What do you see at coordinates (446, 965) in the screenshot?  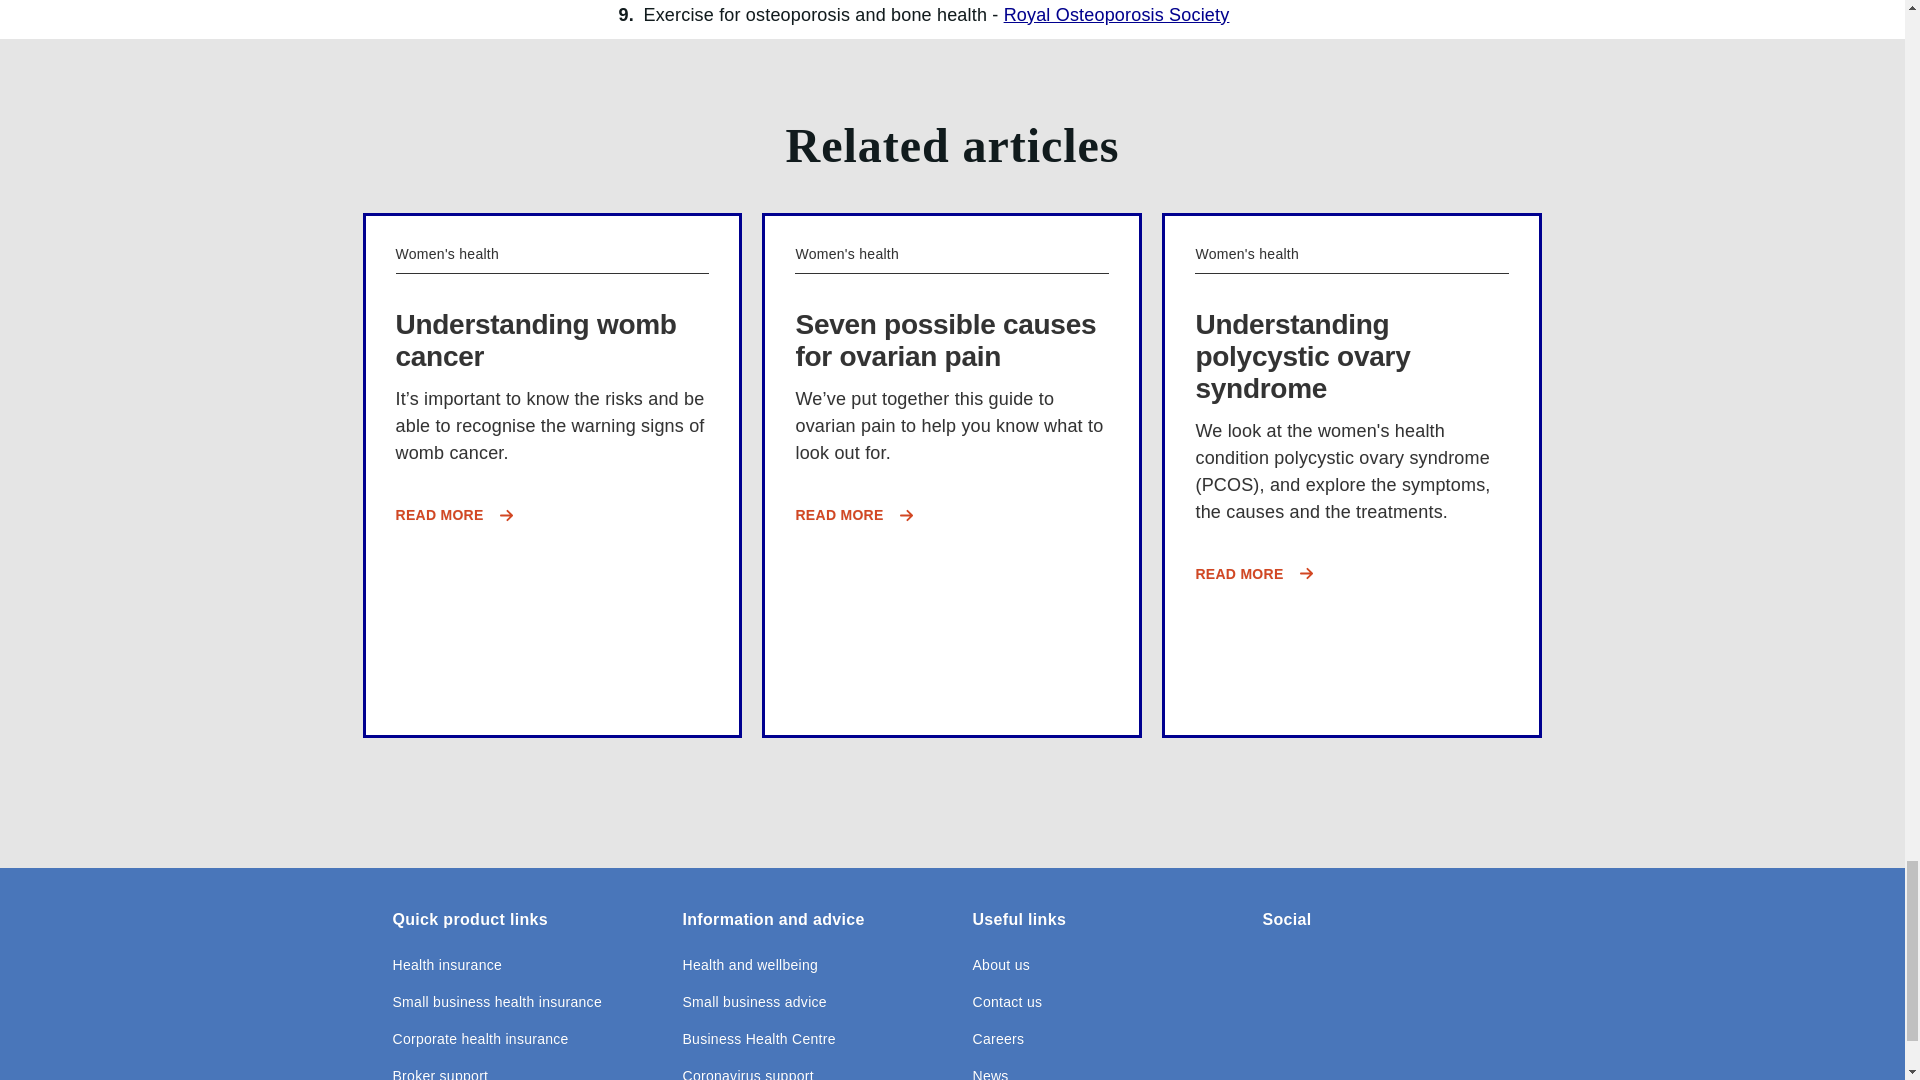 I see `Health insurance` at bounding box center [446, 965].